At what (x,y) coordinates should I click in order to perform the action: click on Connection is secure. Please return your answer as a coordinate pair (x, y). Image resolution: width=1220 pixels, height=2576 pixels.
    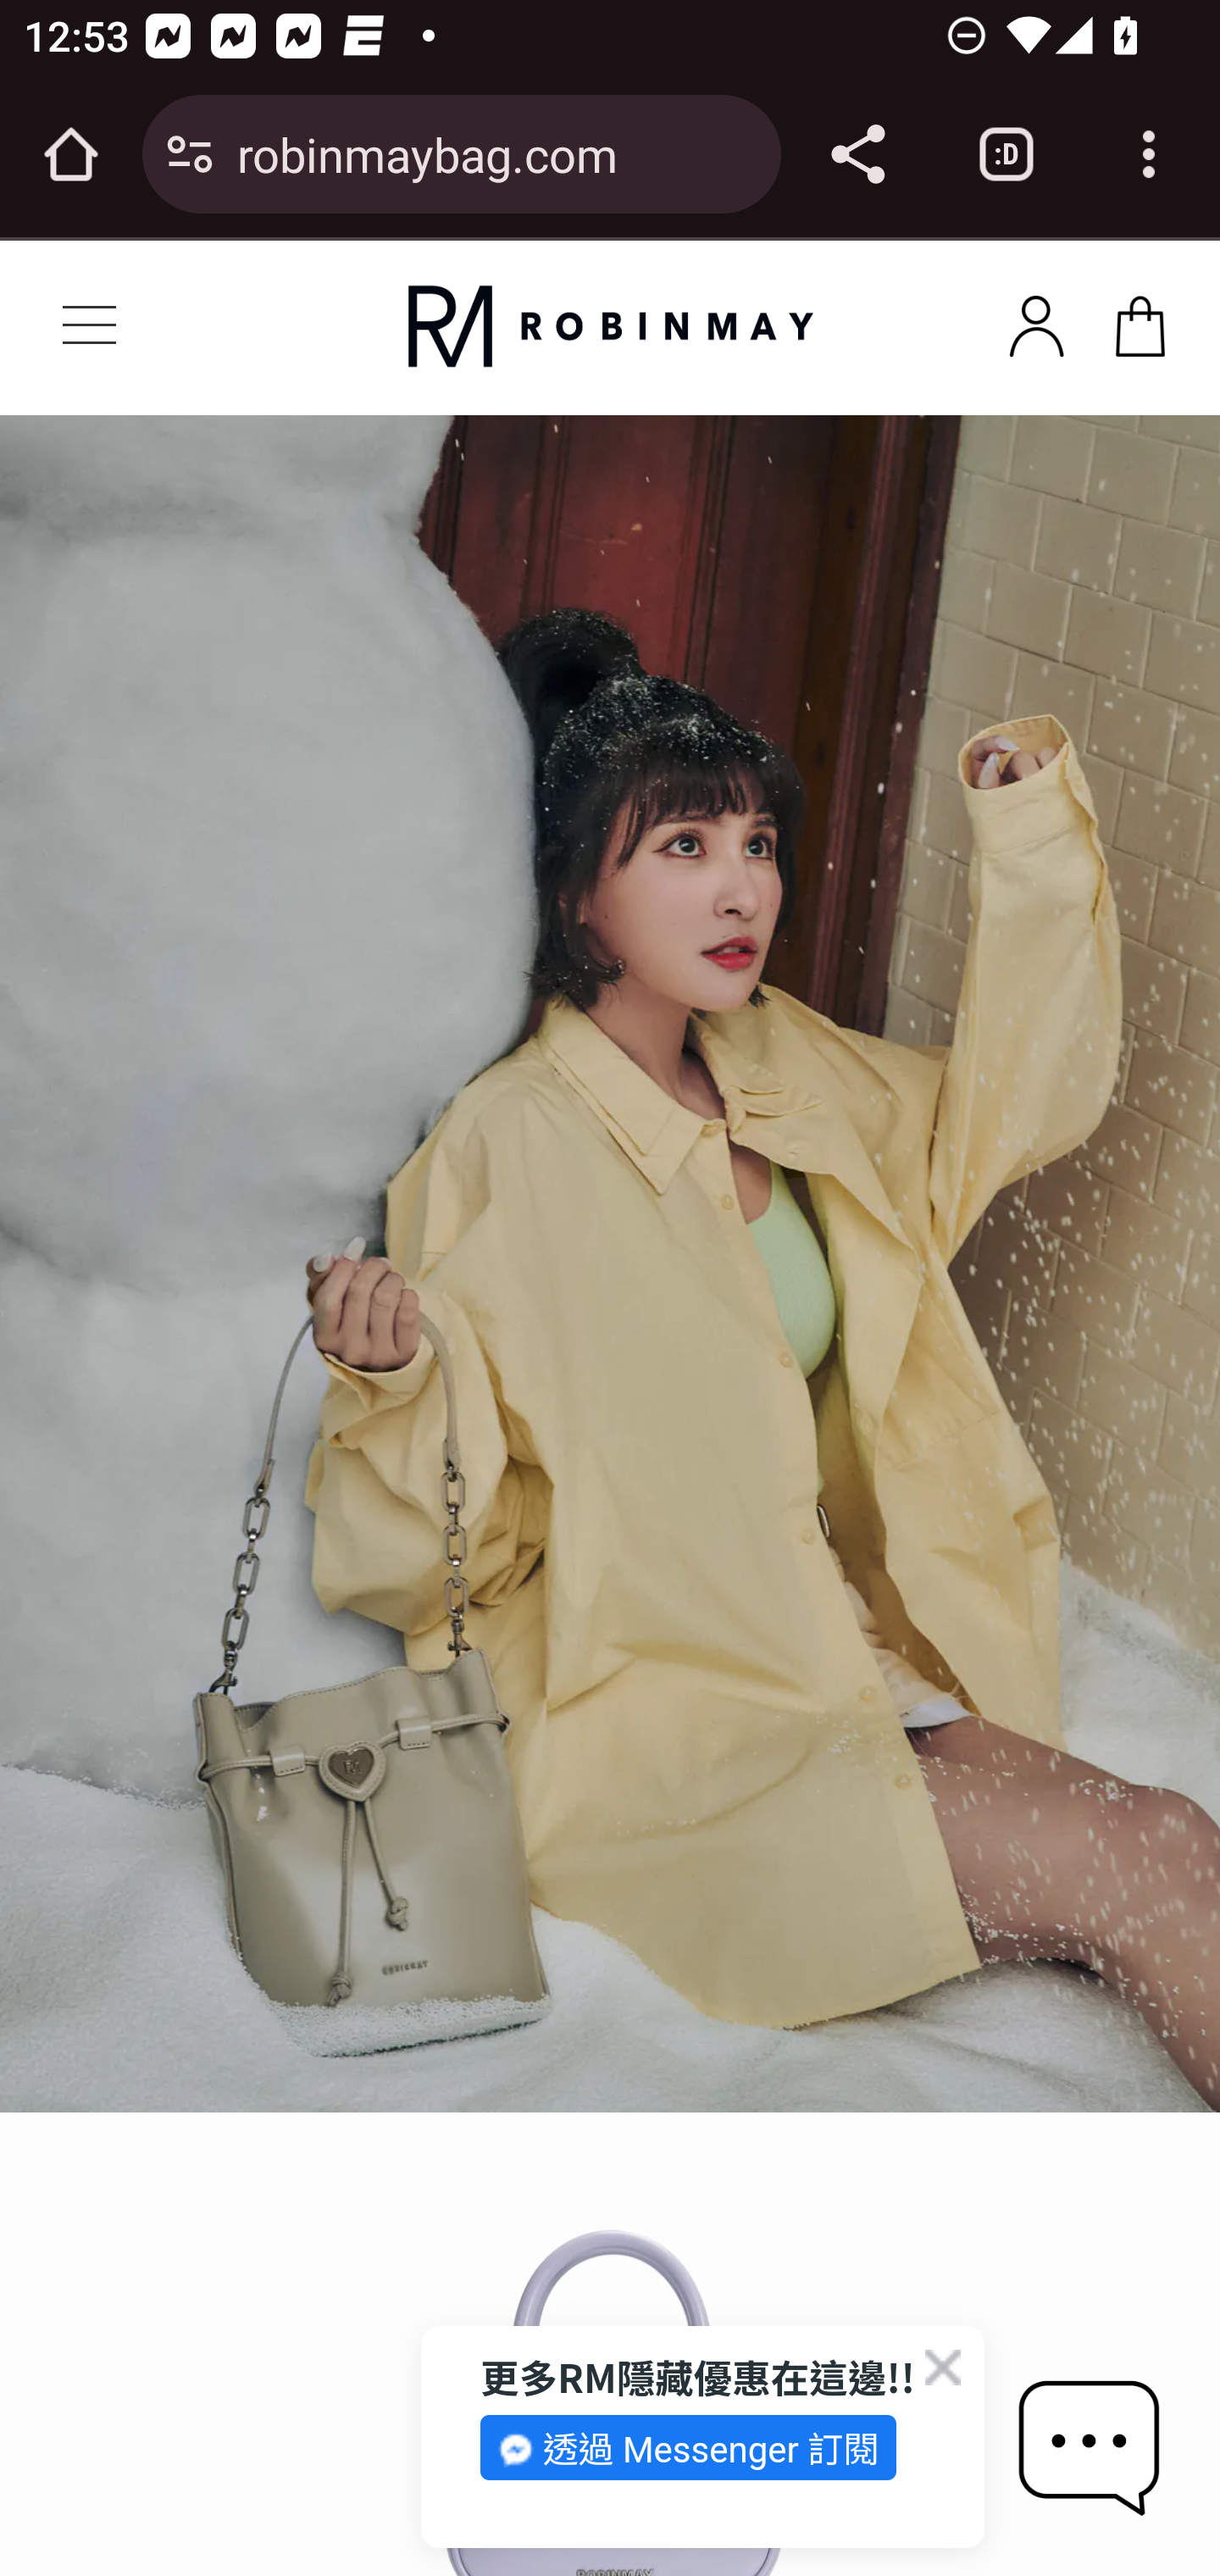
    Looking at the image, I should click on (190, 154).